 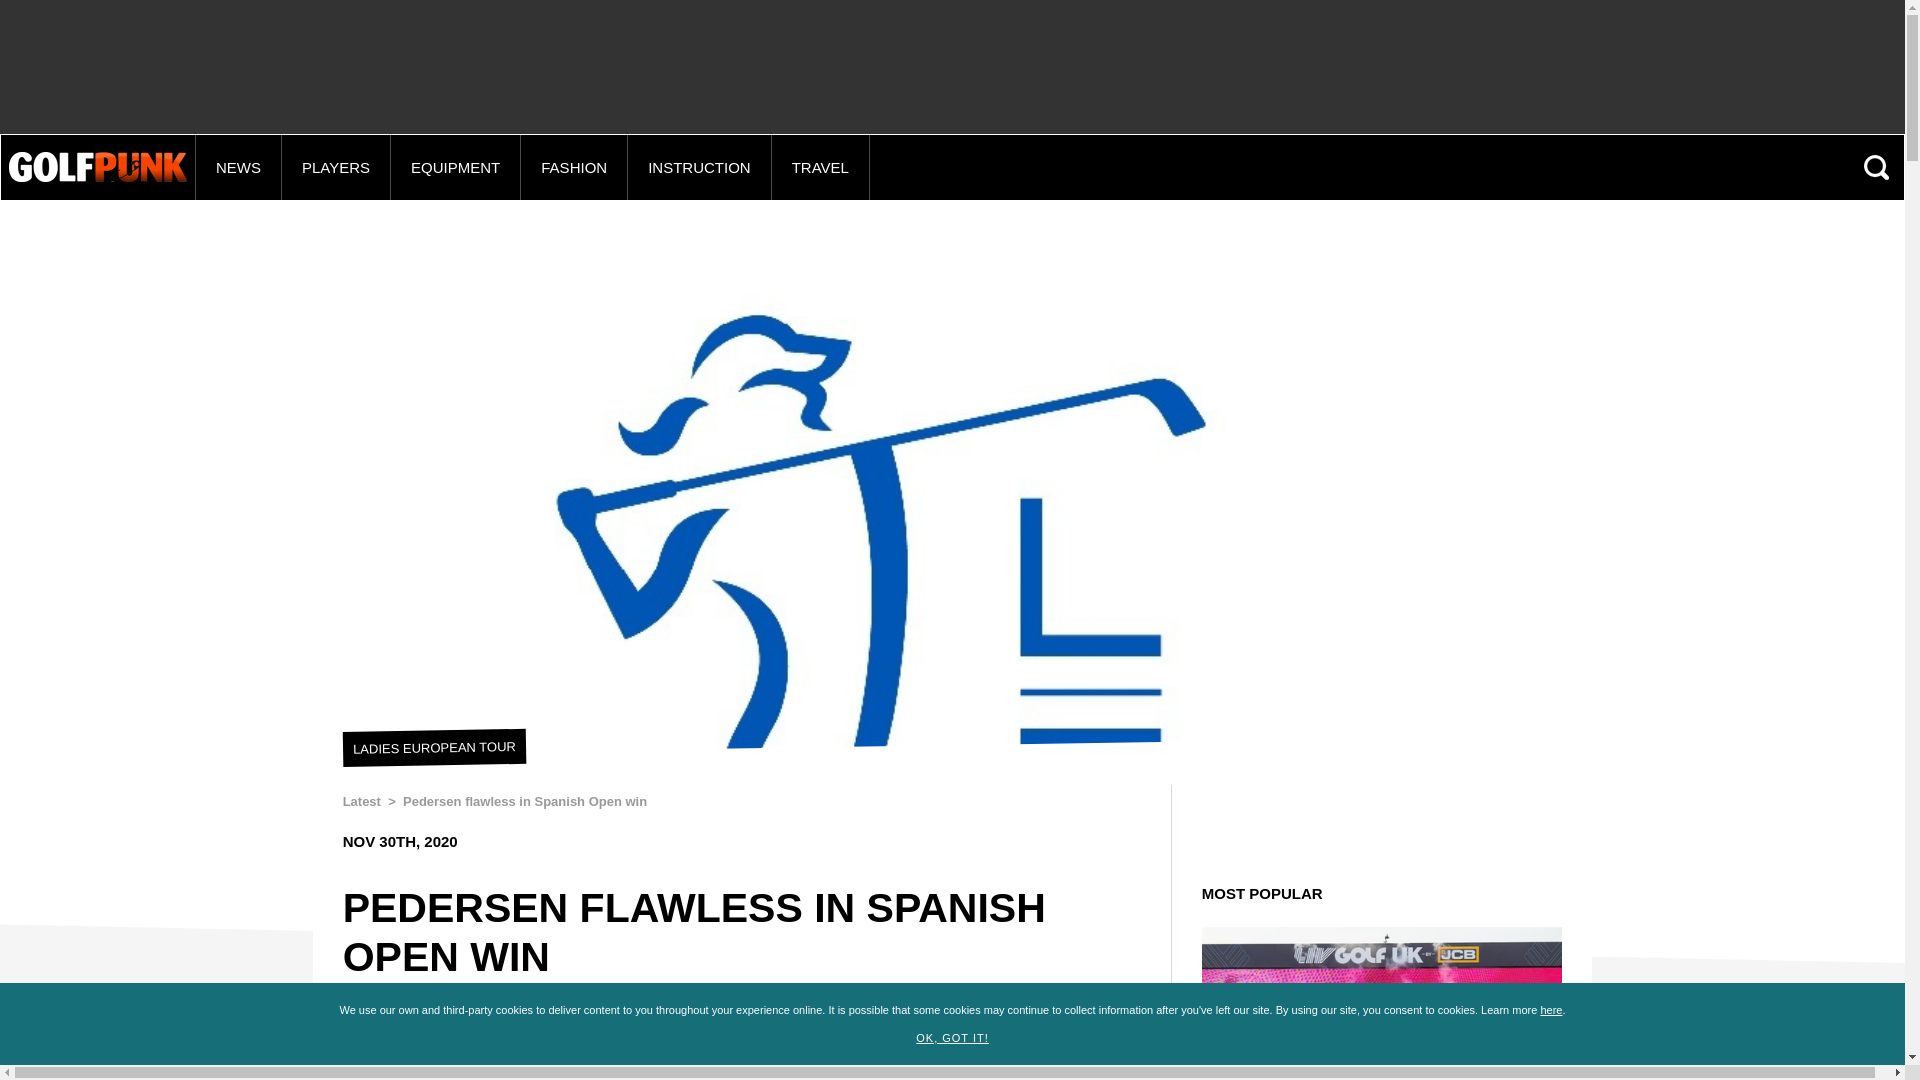 What do you see at coordinates (1878, 168) in the screenshot?
I see `SEARCH` at bounding box center [1878, 168].